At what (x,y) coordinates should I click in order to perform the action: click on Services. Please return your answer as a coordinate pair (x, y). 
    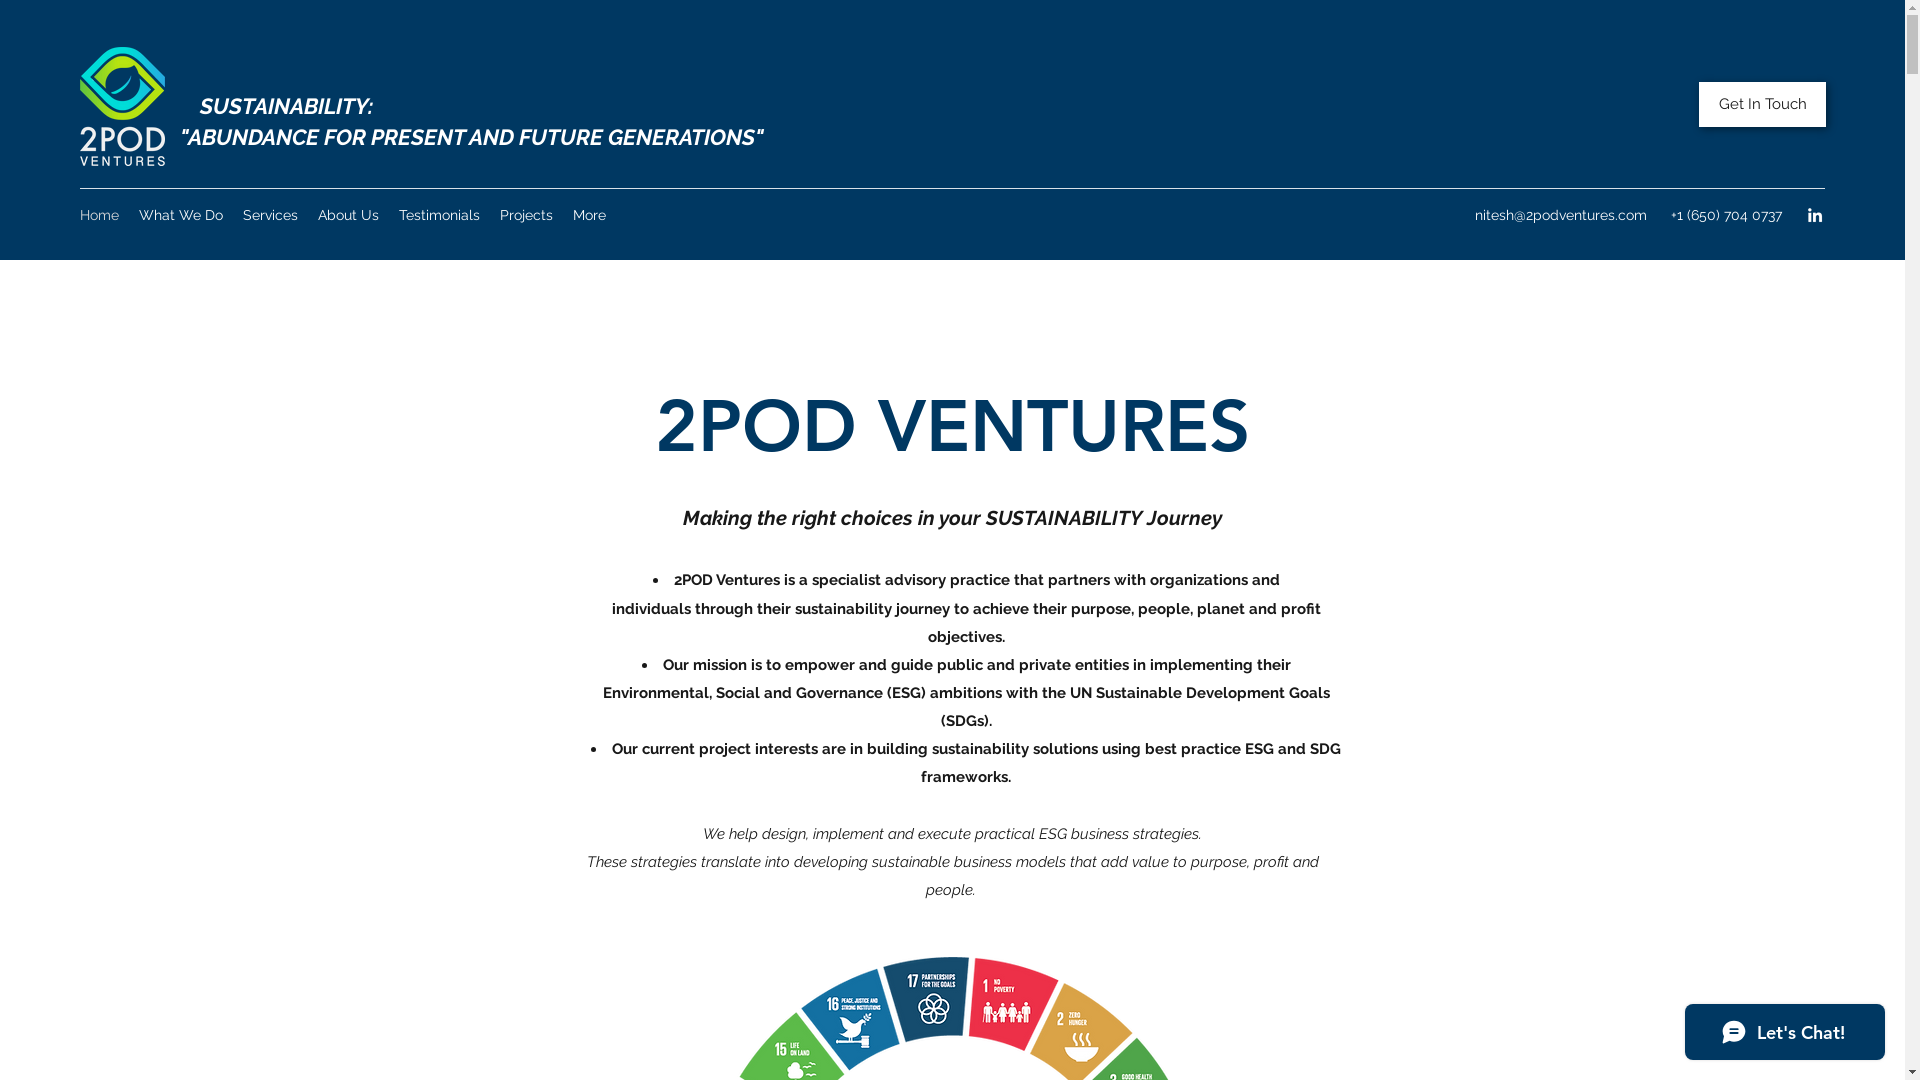
    Looking at the image, I should click on (270, 215).